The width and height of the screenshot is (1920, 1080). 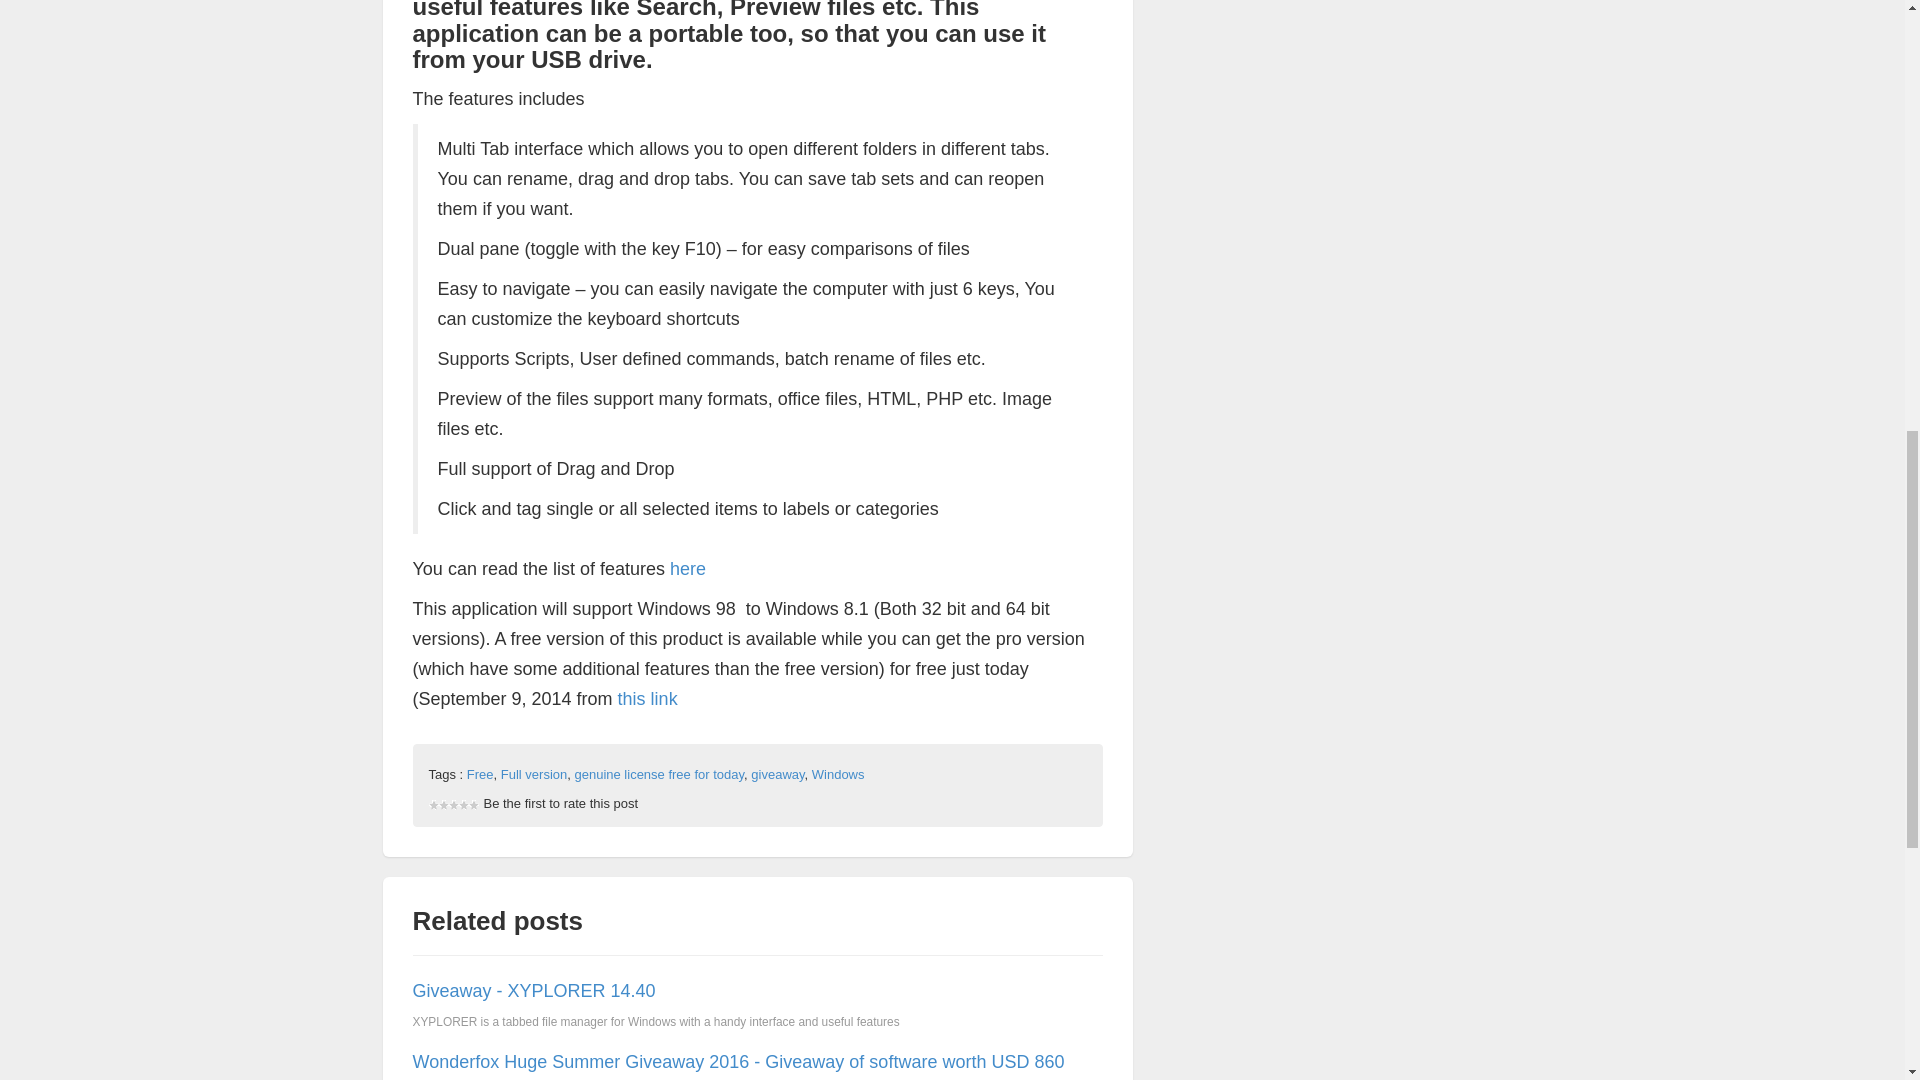 I want to click on Free, so click(x=480, y=774).